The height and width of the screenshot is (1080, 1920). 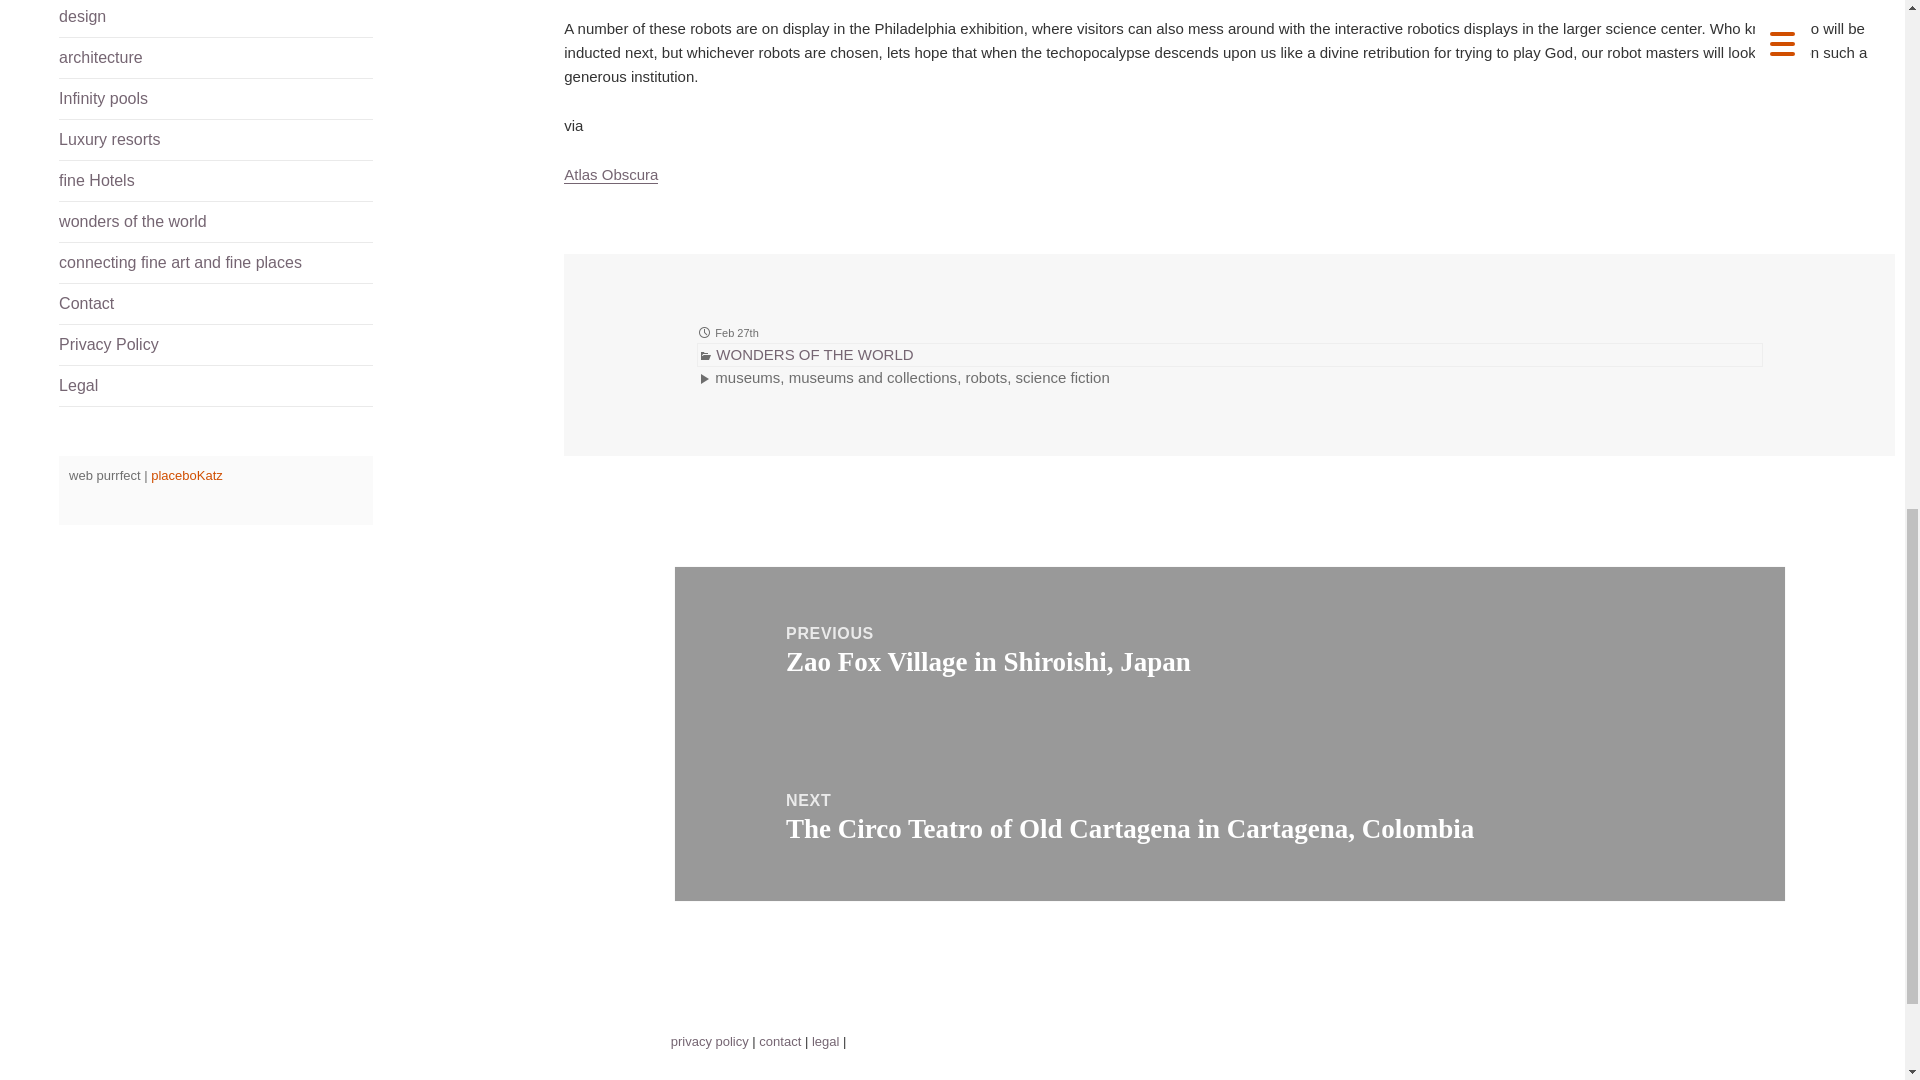 What do you see at coordinates (736, 332) in the screenshot?
I see `Feb 27th` at bounding box center [736, 332].